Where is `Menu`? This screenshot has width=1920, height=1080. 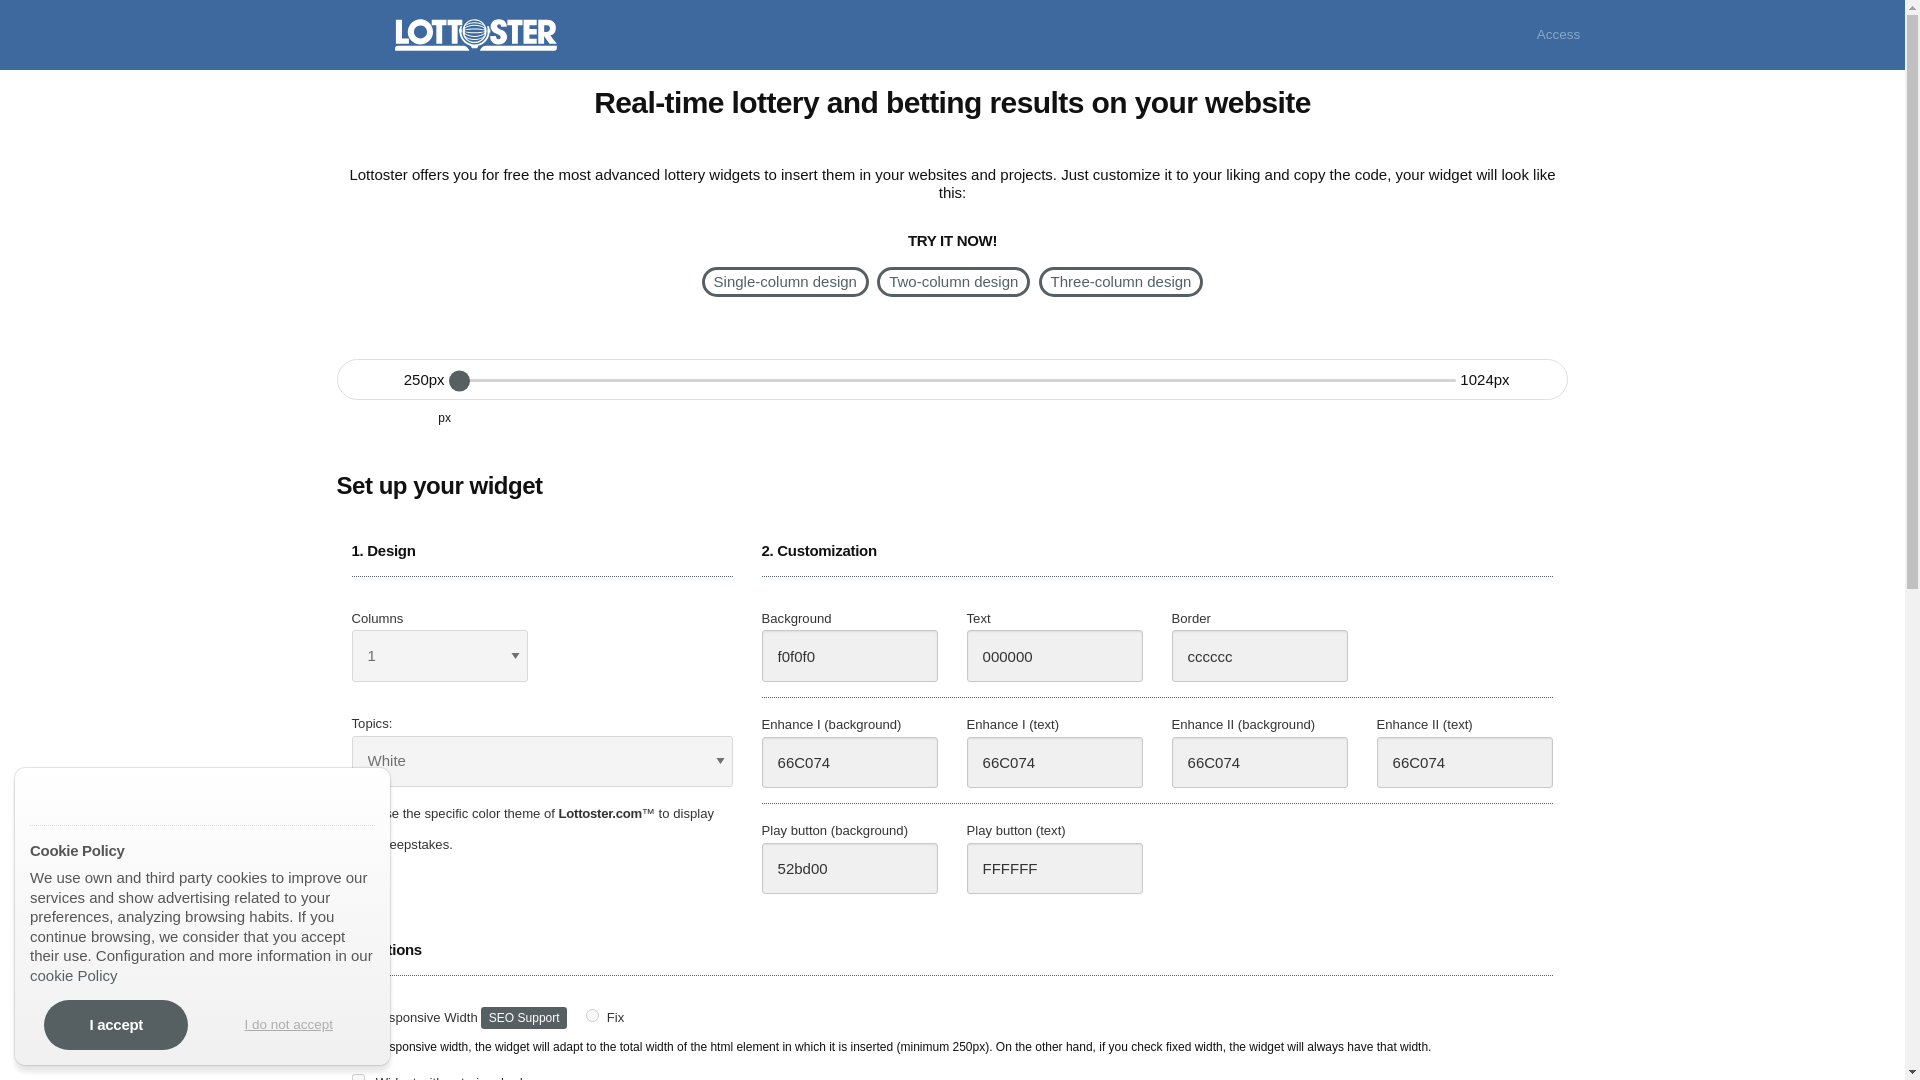 Menu is located at coordinates (354, 35).